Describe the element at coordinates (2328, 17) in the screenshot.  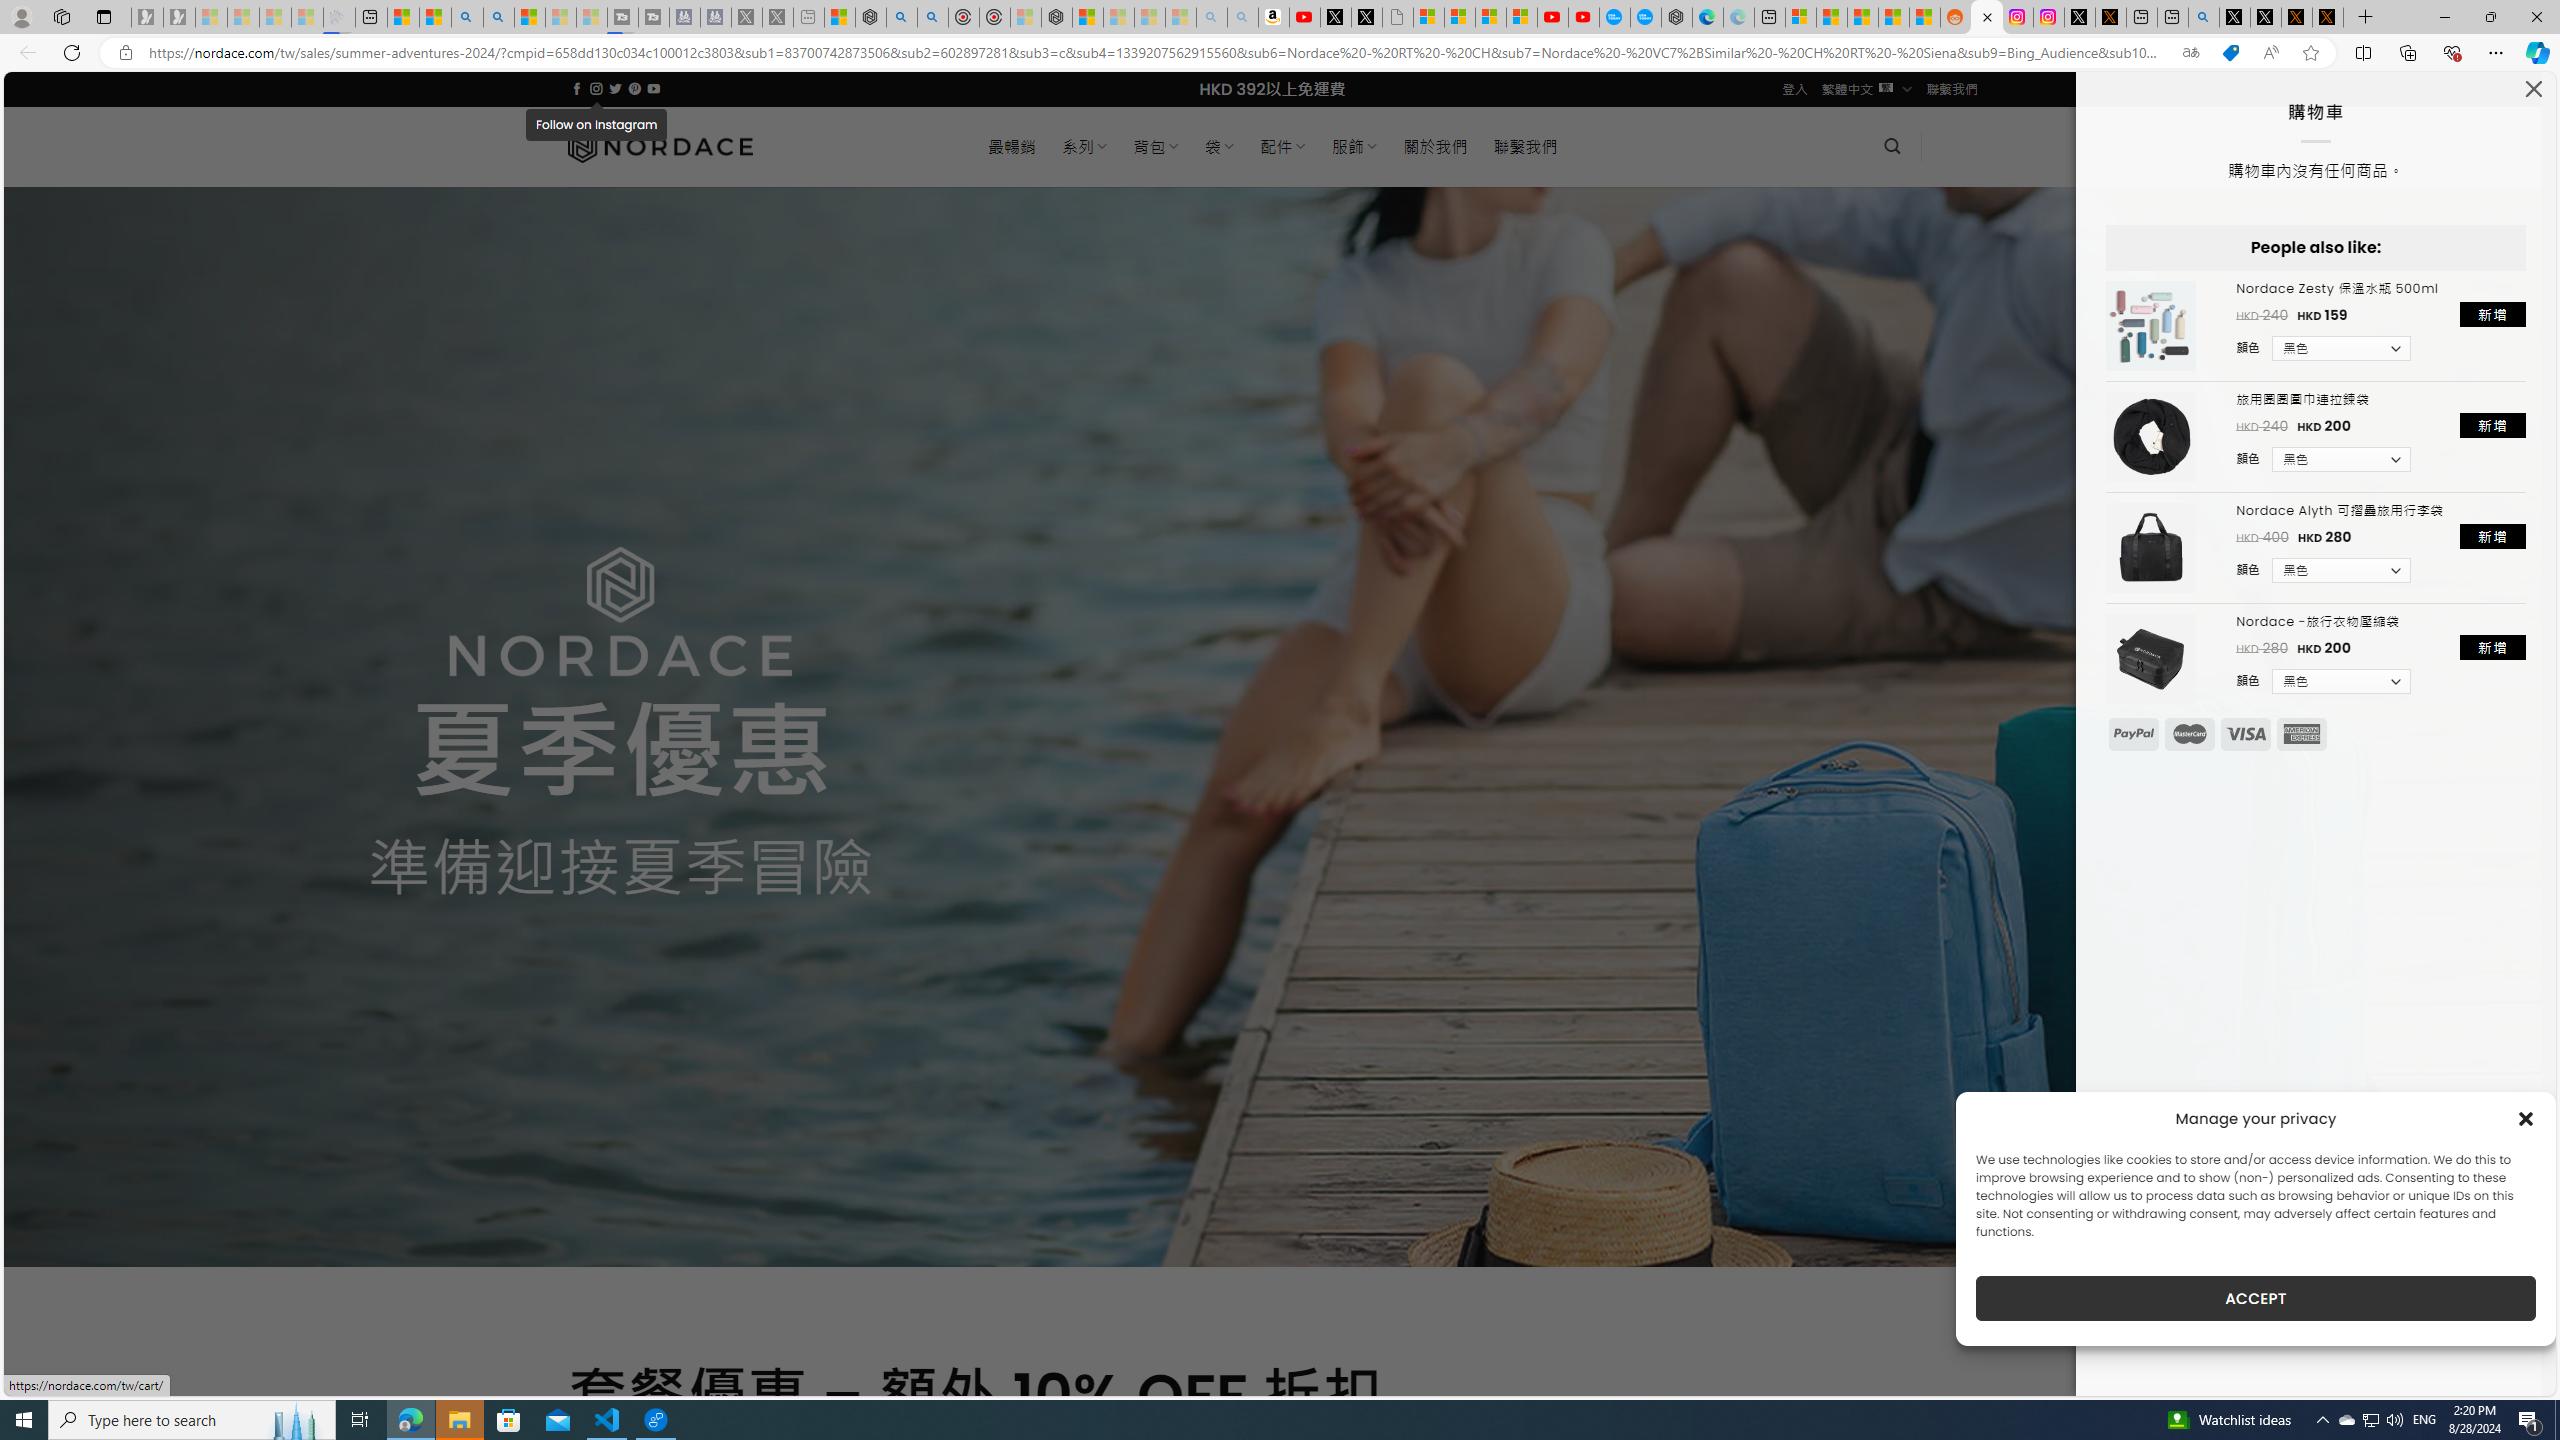
I see `X Privacy Policy` at that location.